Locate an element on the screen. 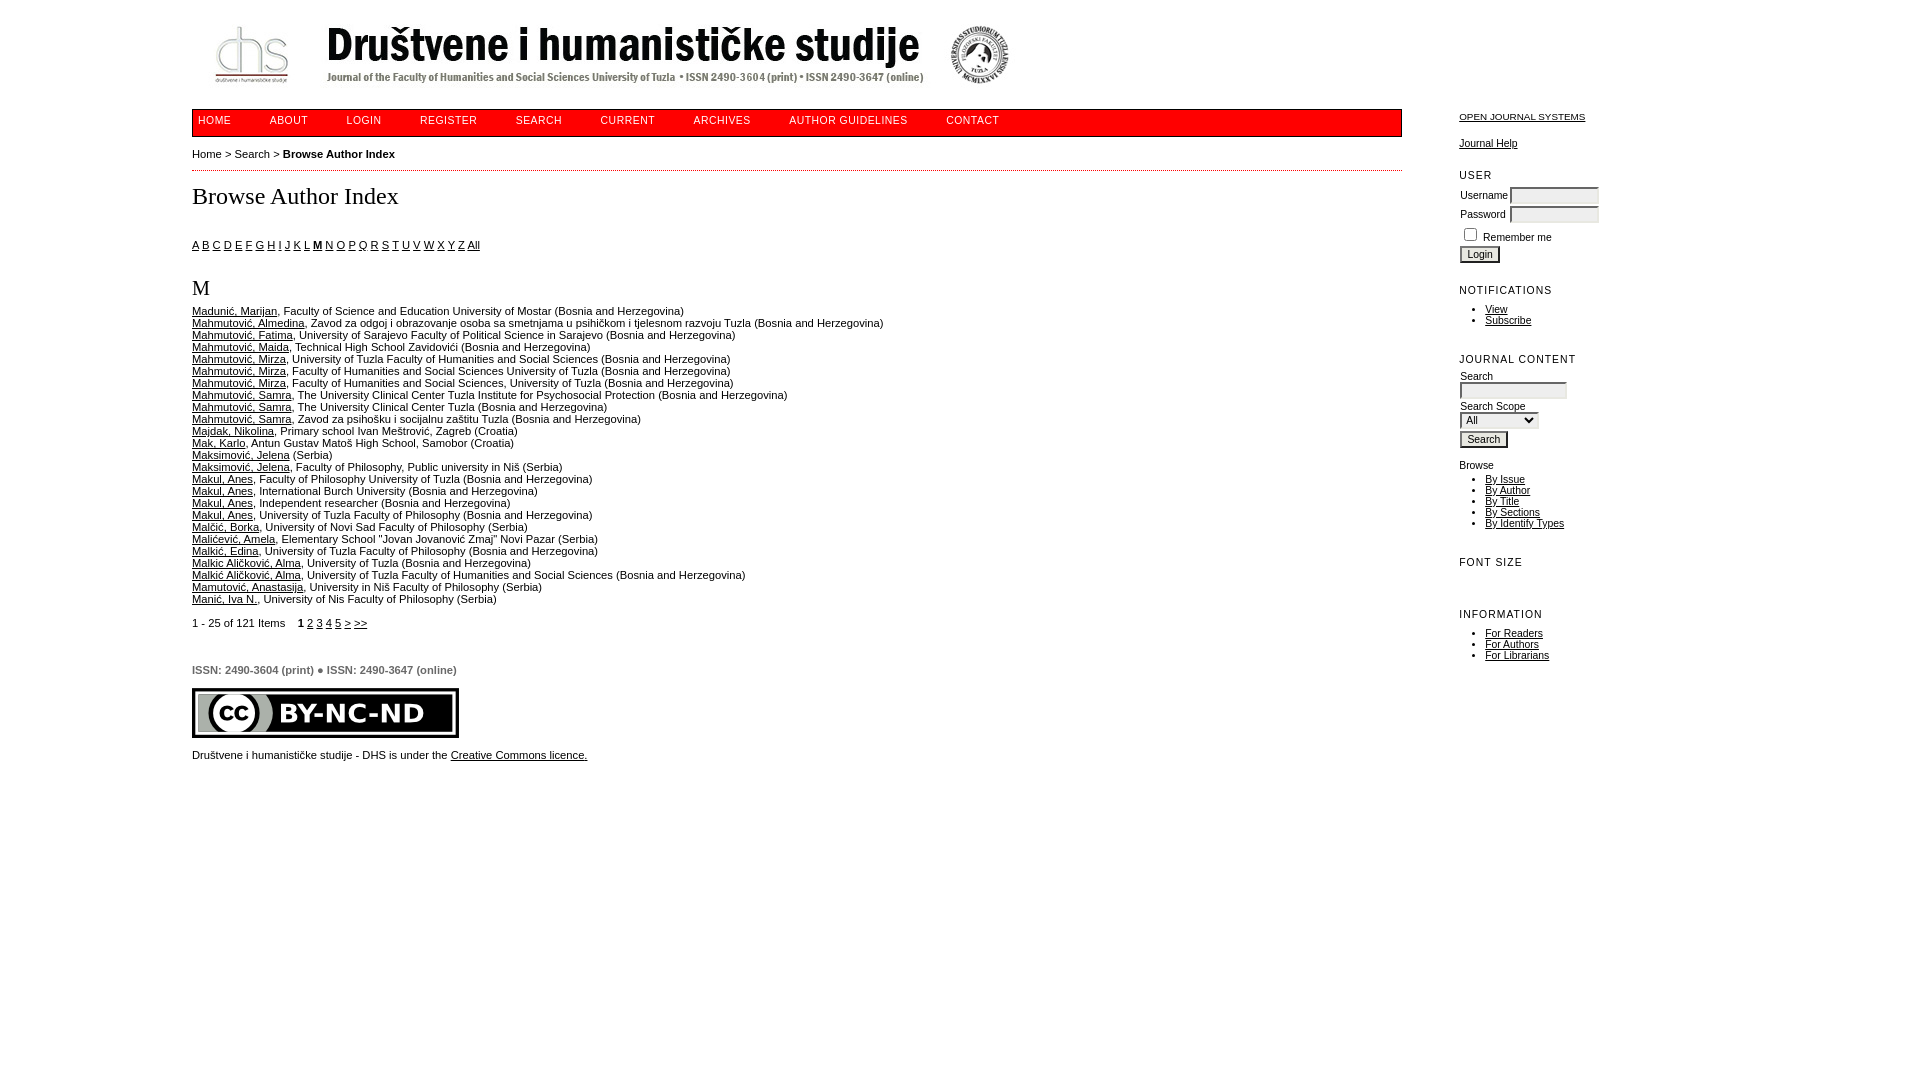 The height and width of the screenshot is (1080, 1920). G is located at coordinates (260, 245).